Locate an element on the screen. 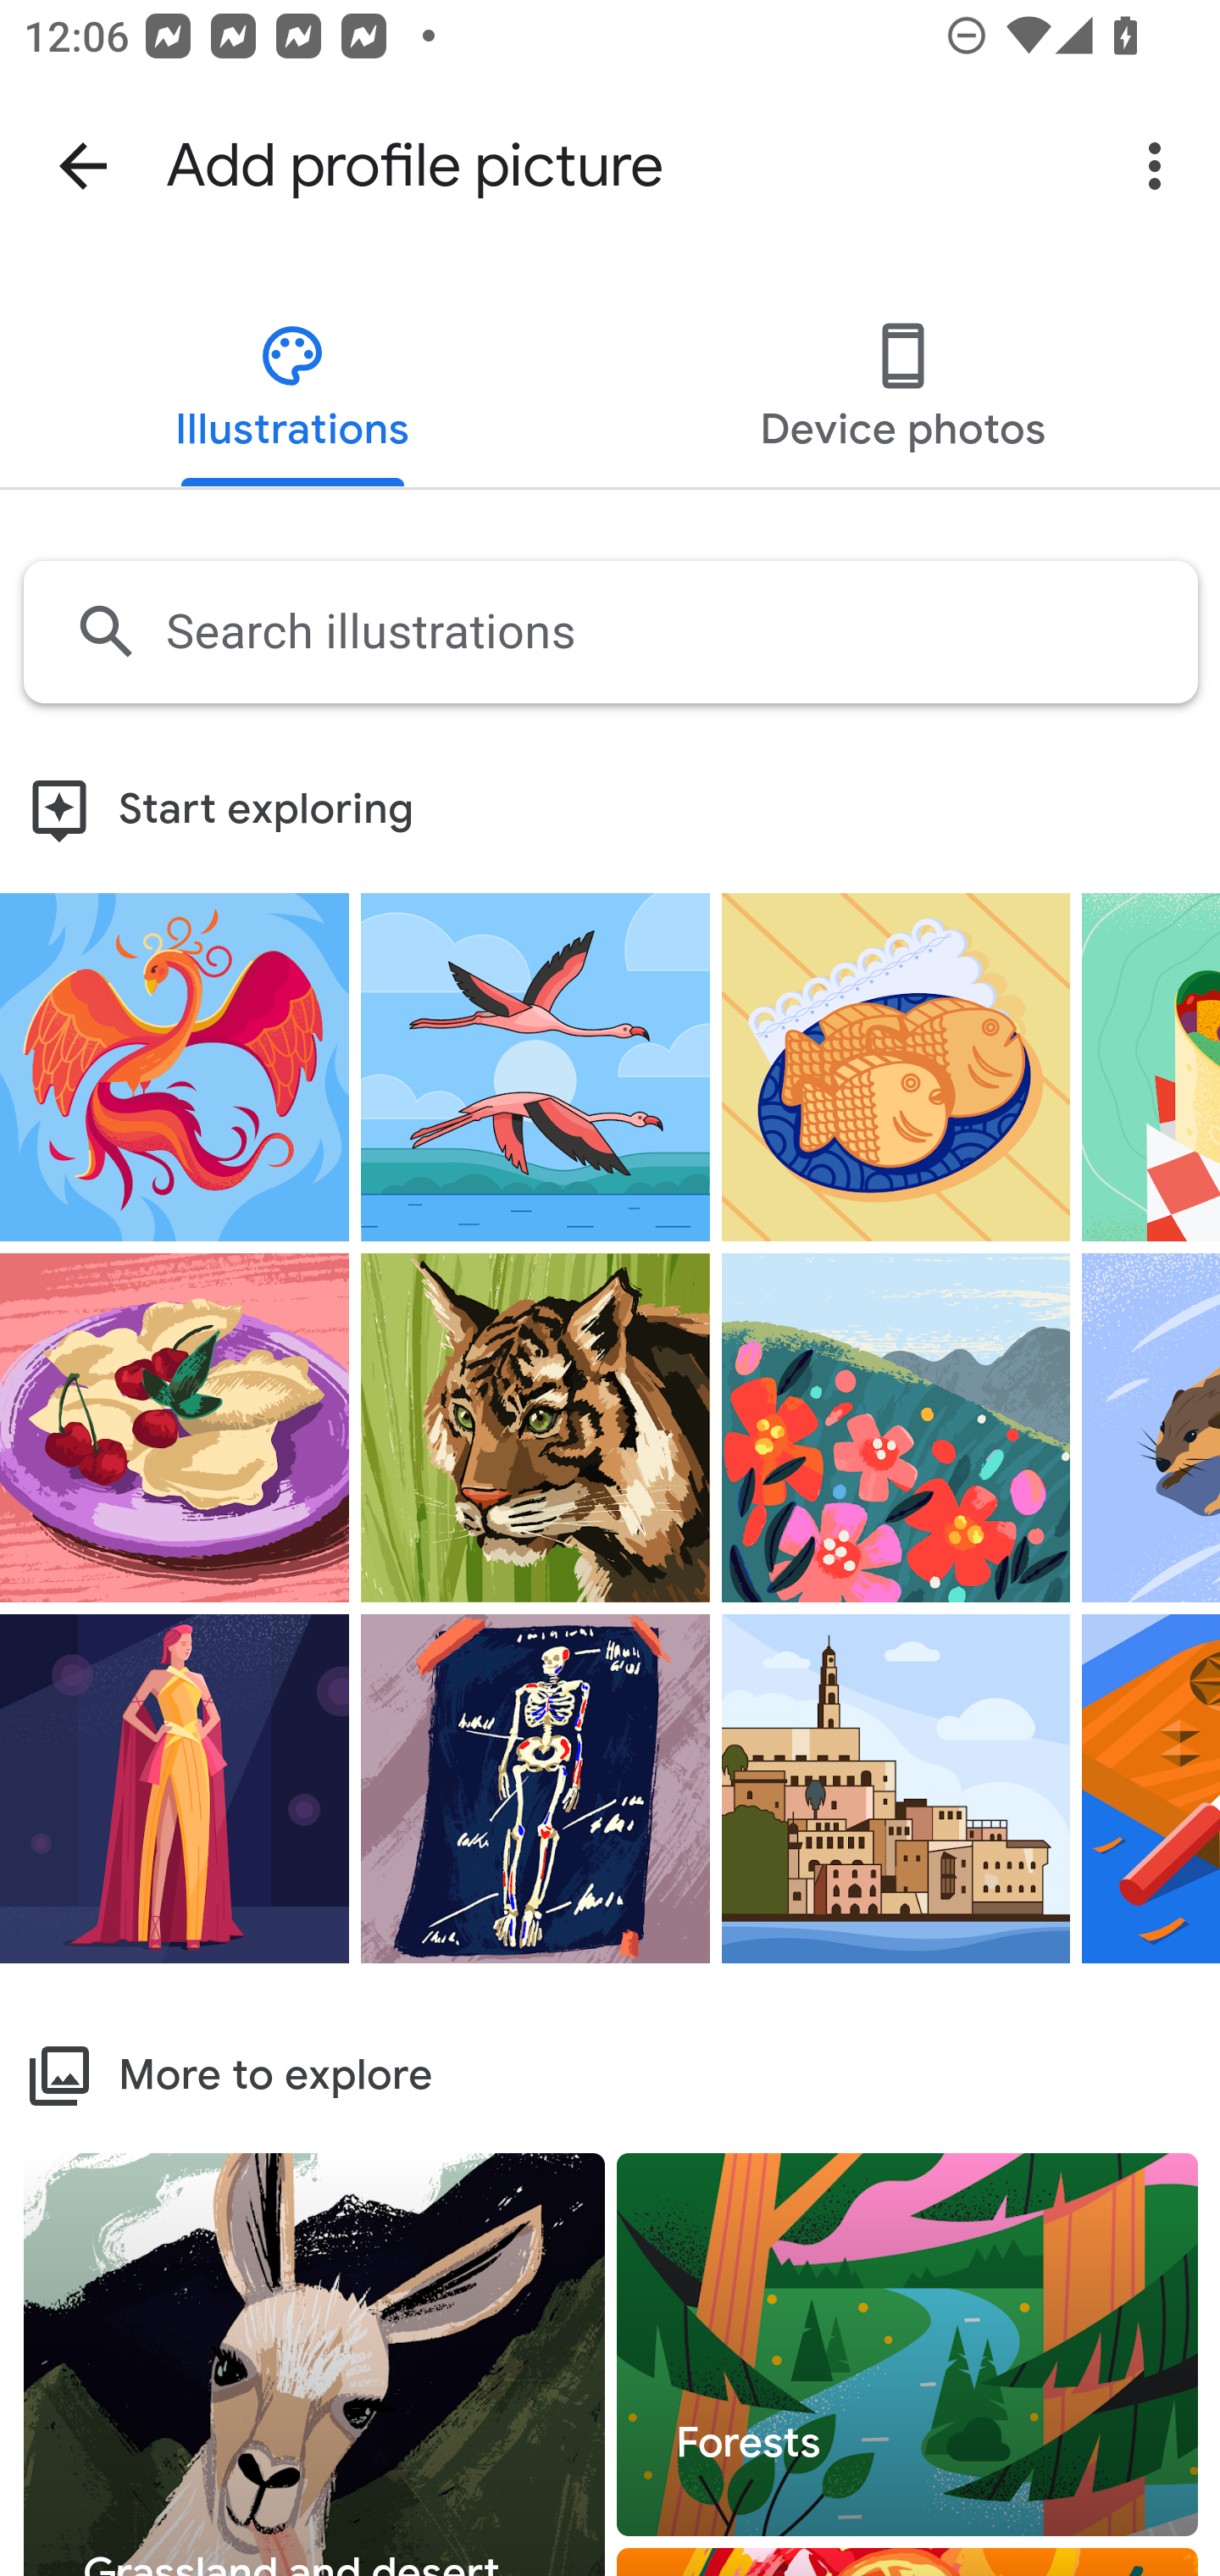 This screenshot has width=1220, height=2576. Device photos is located at coordinates (901, 391).